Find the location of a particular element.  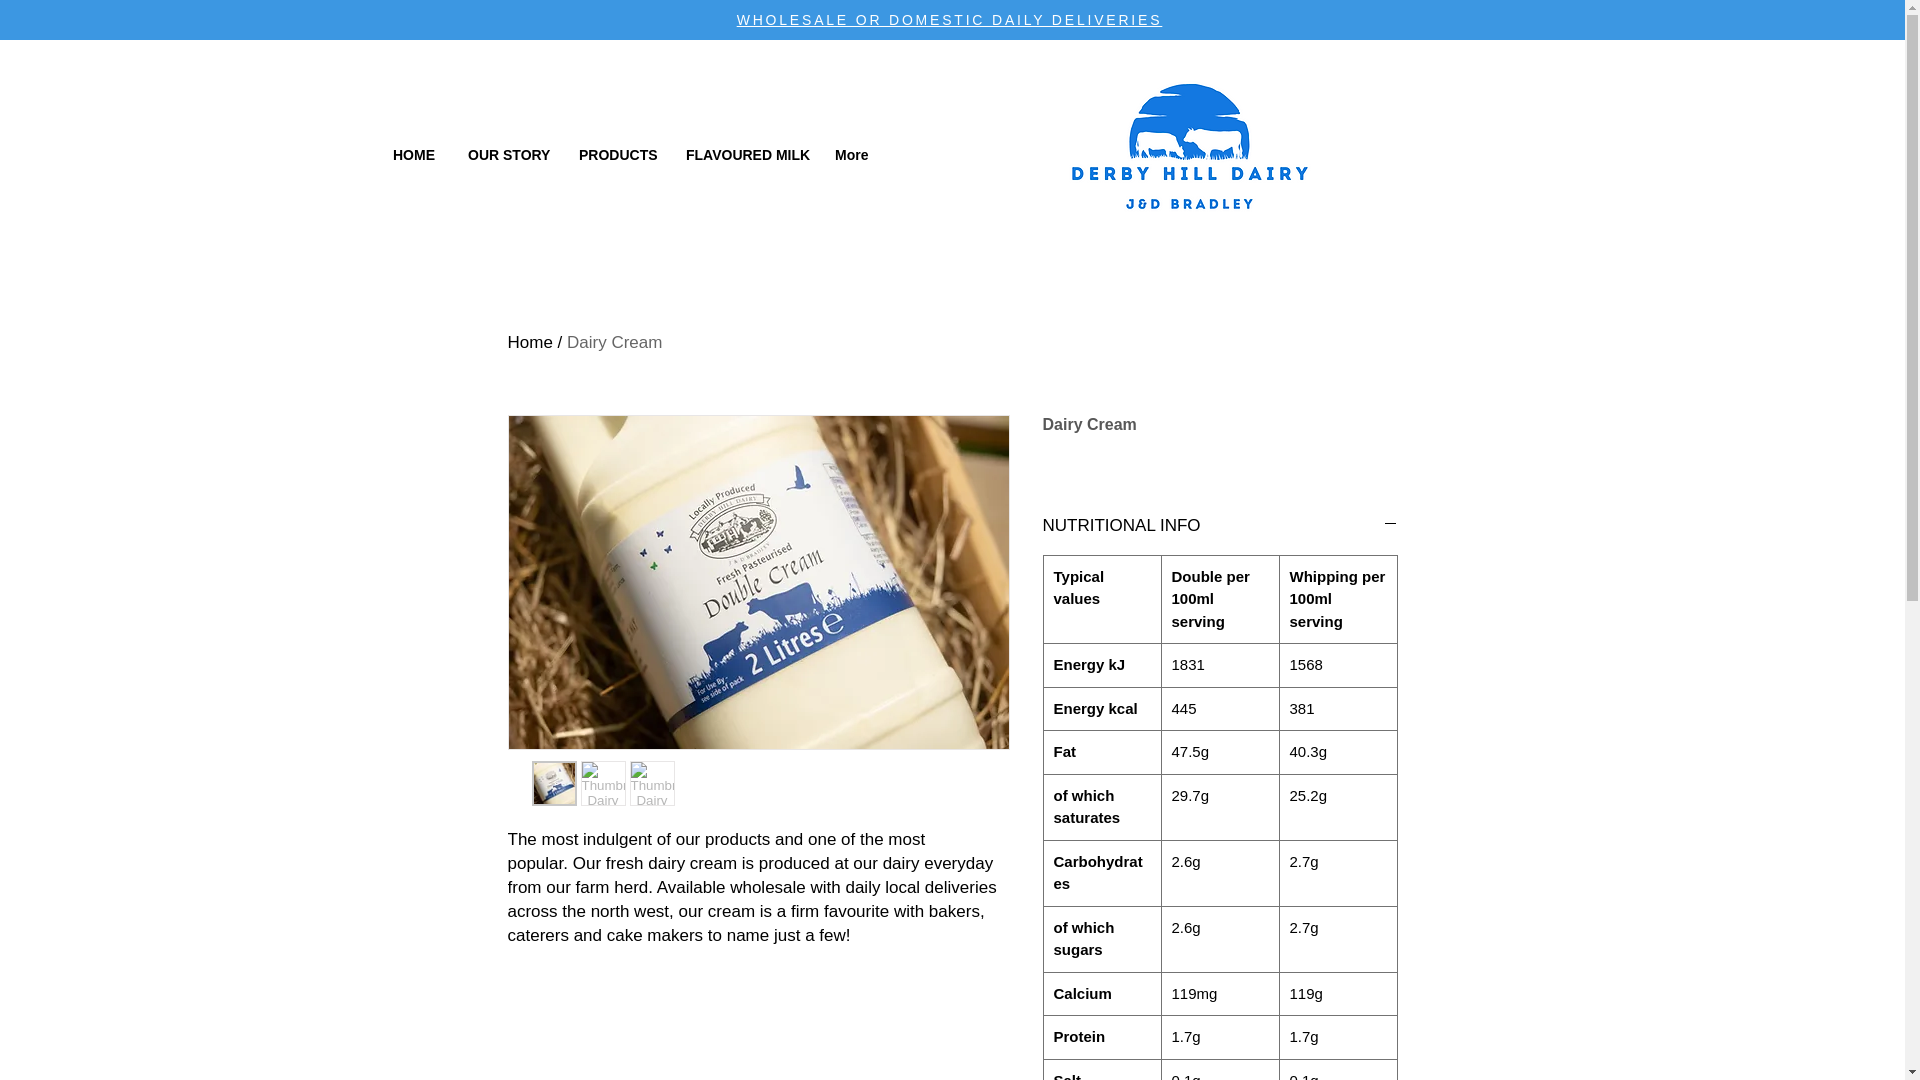

MASTHEAD IDEA 1.png is located at coordinates (1189, 155).